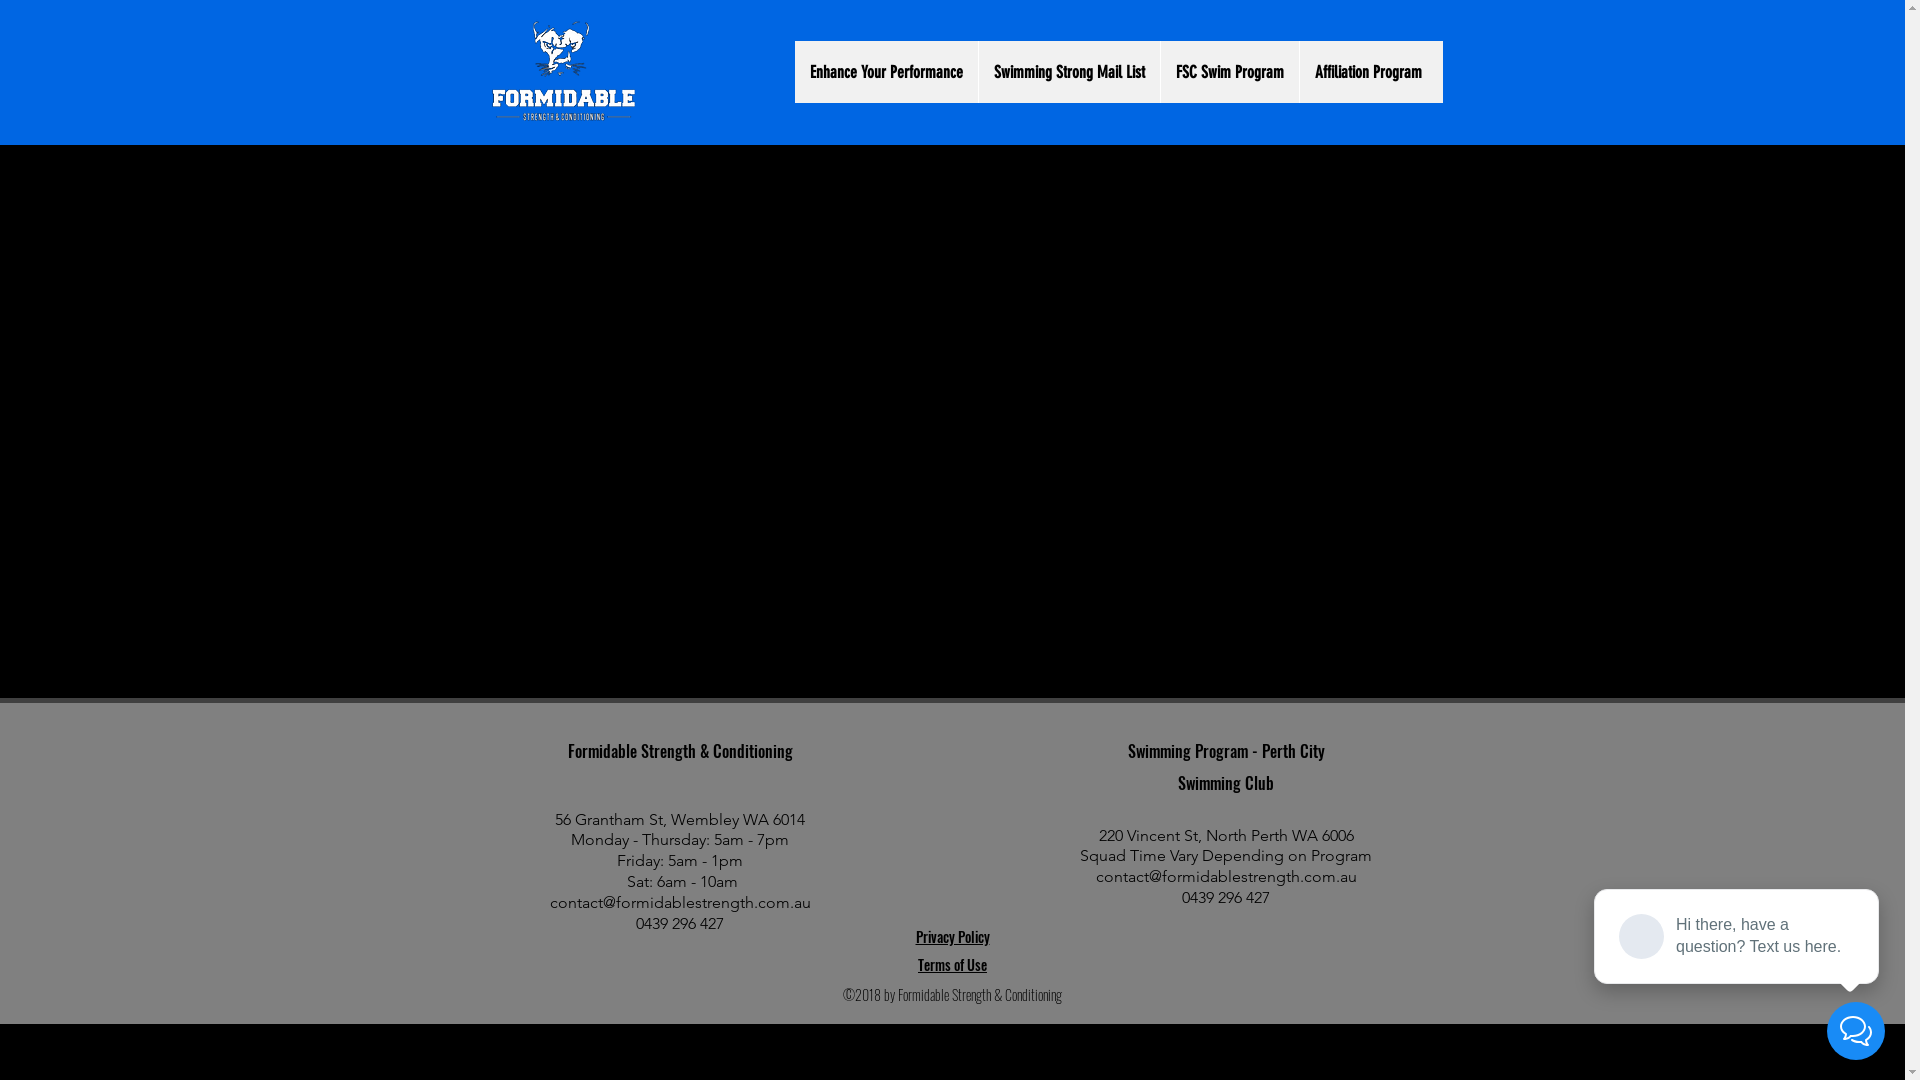  I want to click on FSC Swim Program, so click(1230, 72).